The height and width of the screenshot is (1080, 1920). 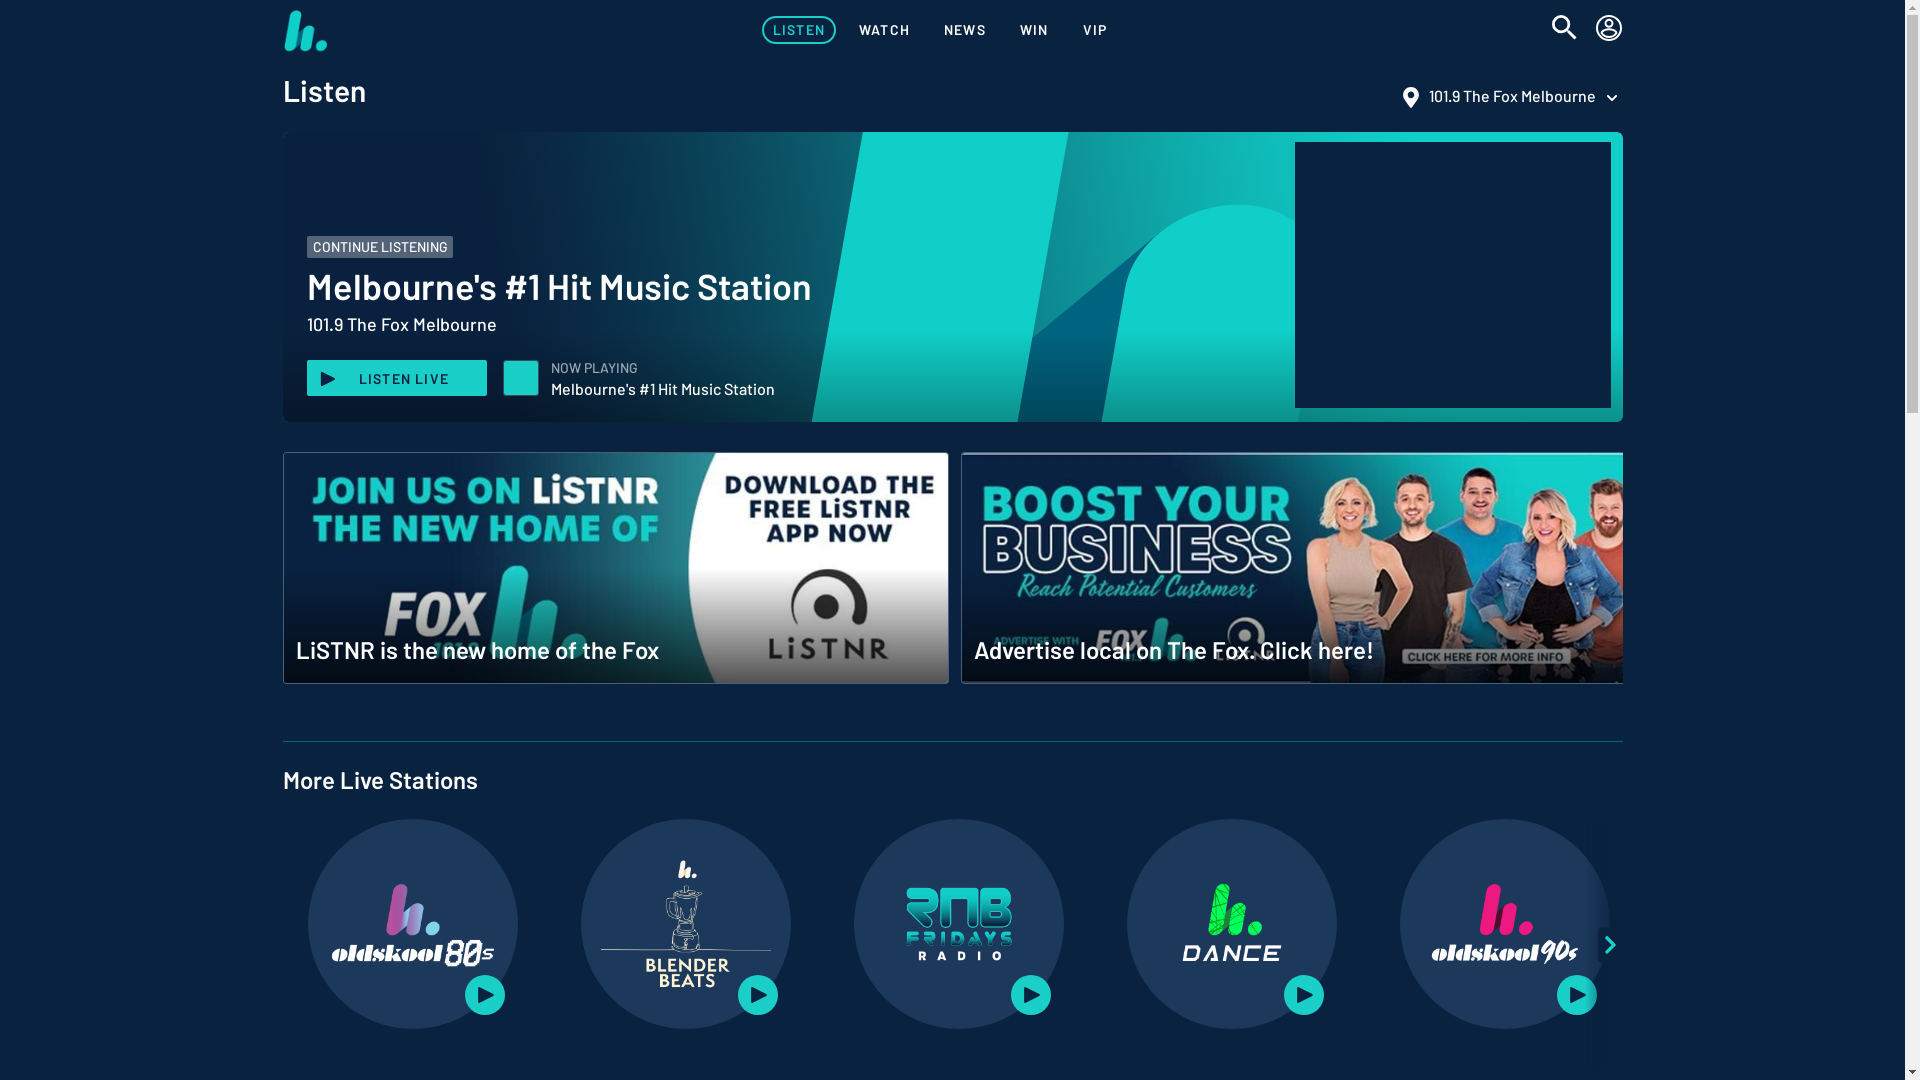 What do you see at coordinates (959, 924) in the screenshot?
I see `RnB Fridays Radio` at bounding box center [959, 924].